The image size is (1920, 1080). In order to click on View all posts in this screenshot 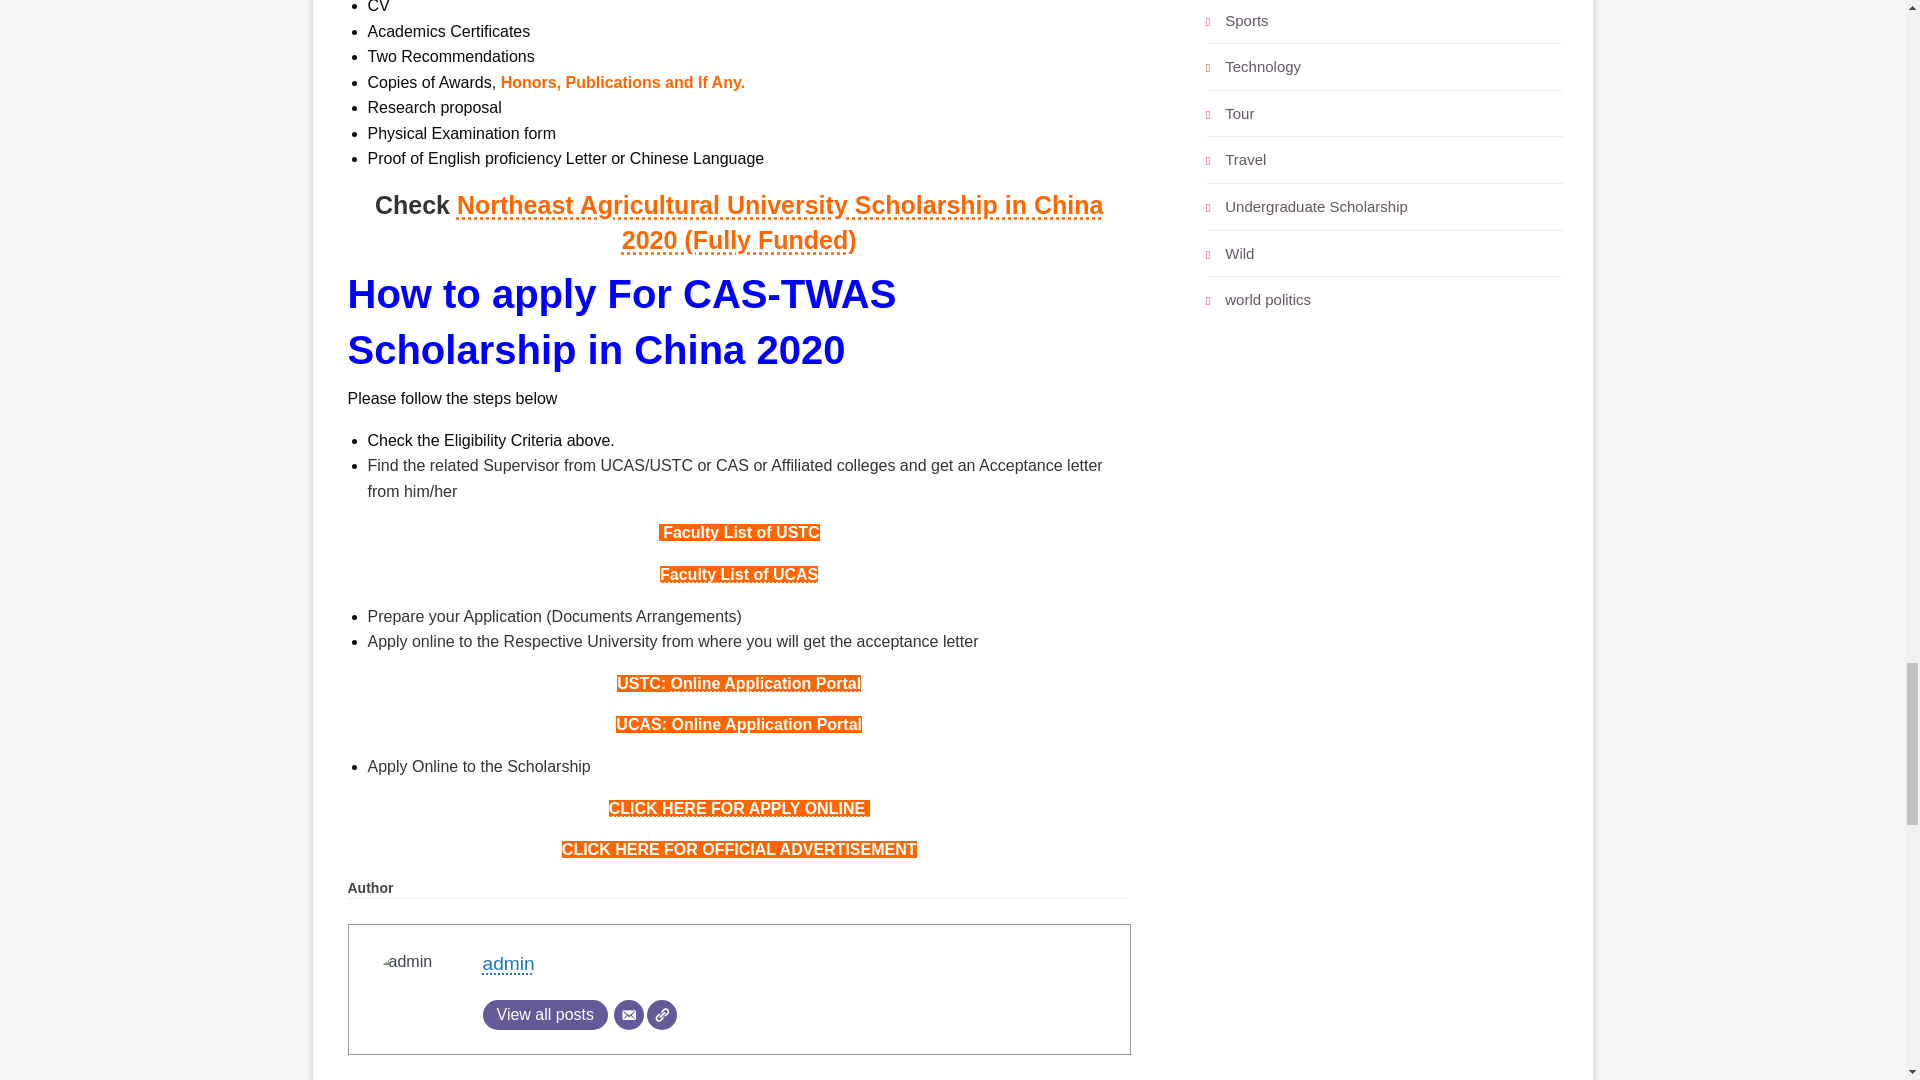, I will do `click(544, 1015)`.